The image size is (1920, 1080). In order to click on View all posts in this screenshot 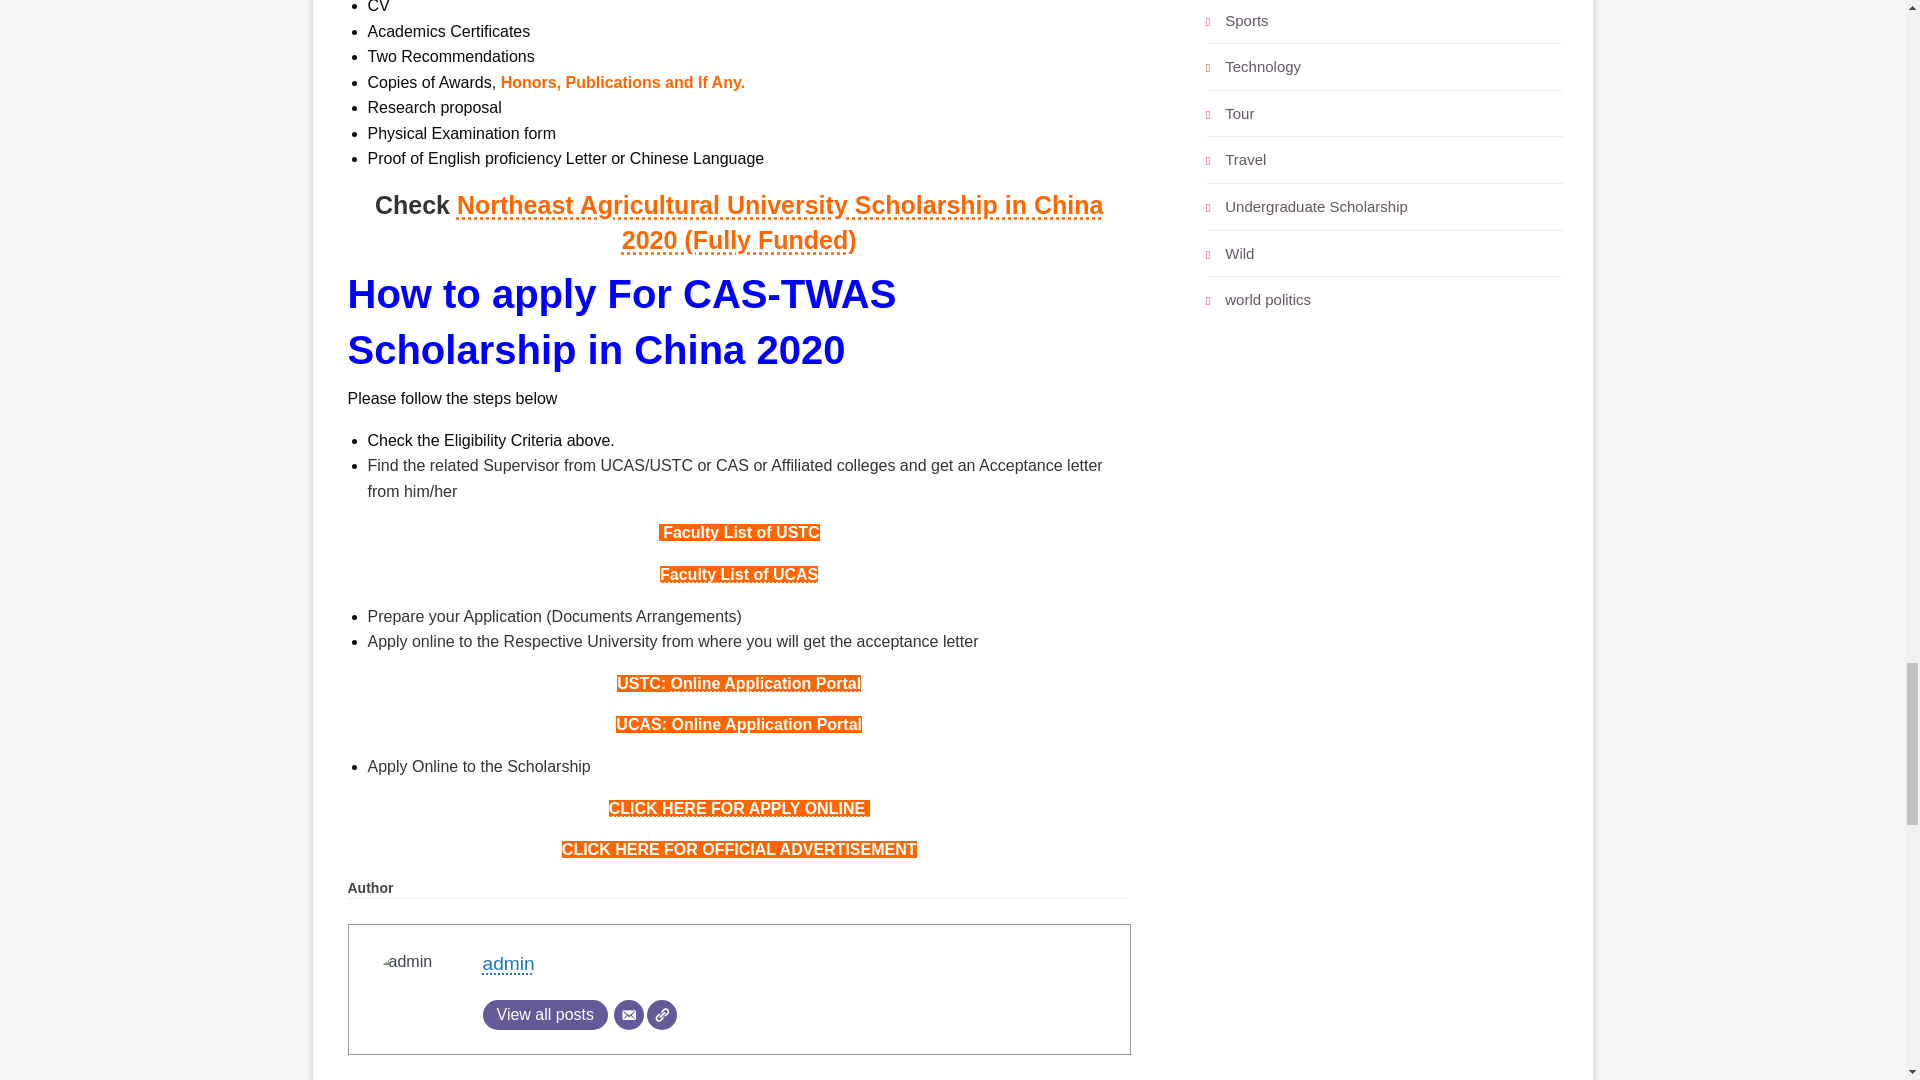, I will do `click(544, 1015)`.